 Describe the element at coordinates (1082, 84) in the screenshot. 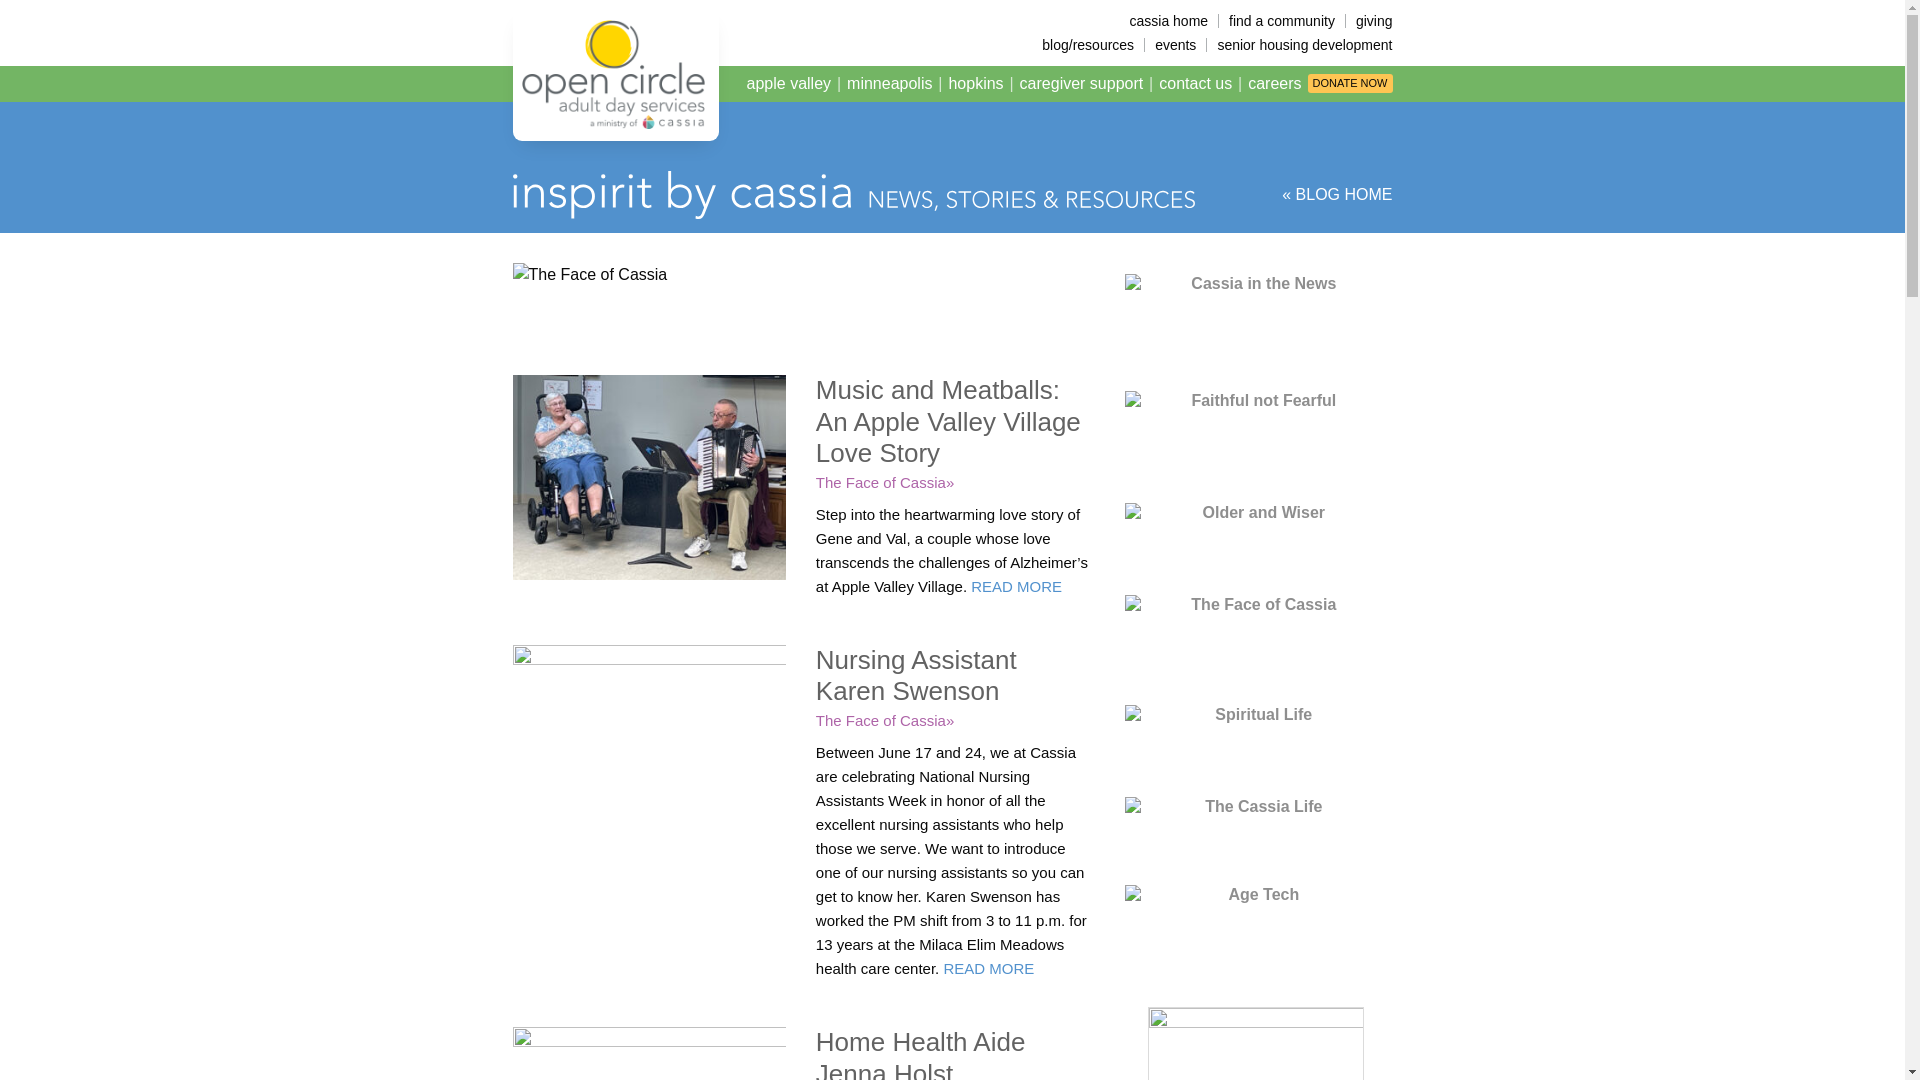

I see `caregiver support` at that location.